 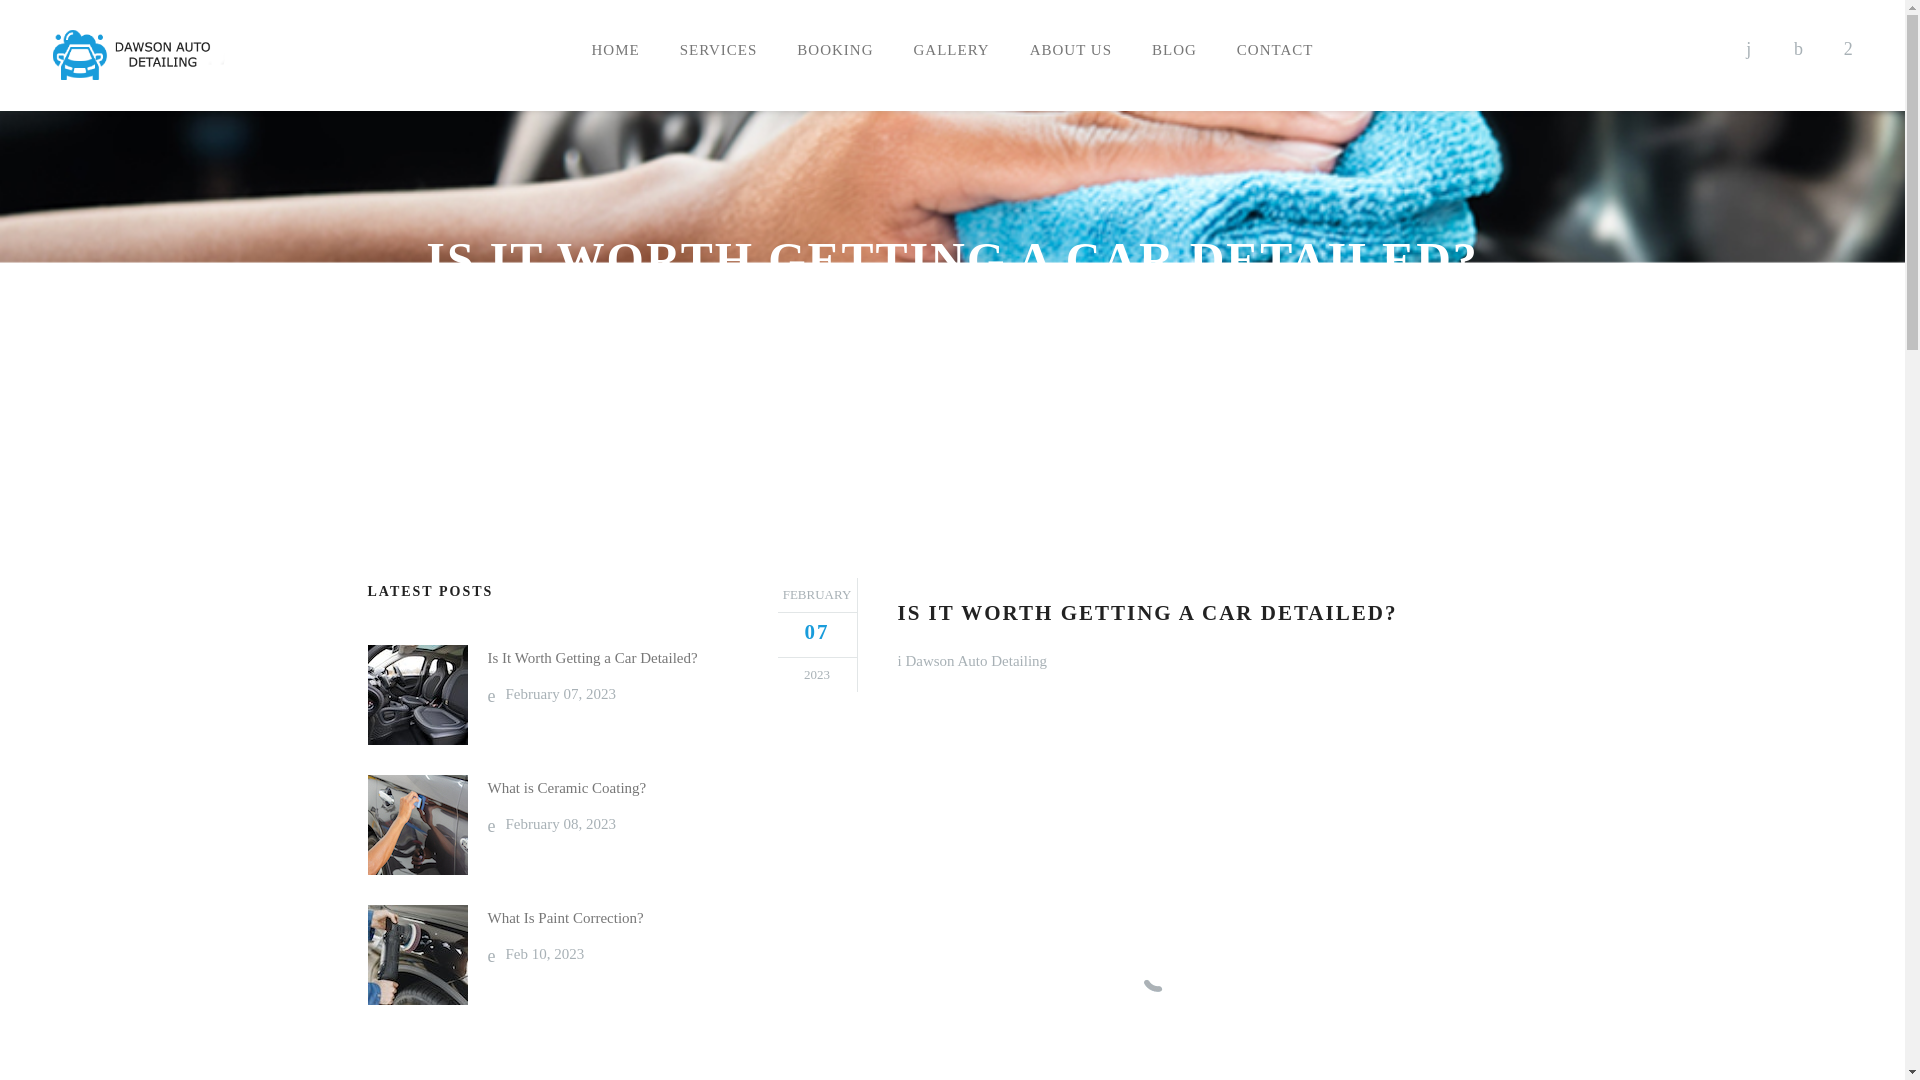 What do you see at coordinates (975, 660) in the screenshot?
I see `Dawson Auto Detailing` at bounding box center [975, 660].